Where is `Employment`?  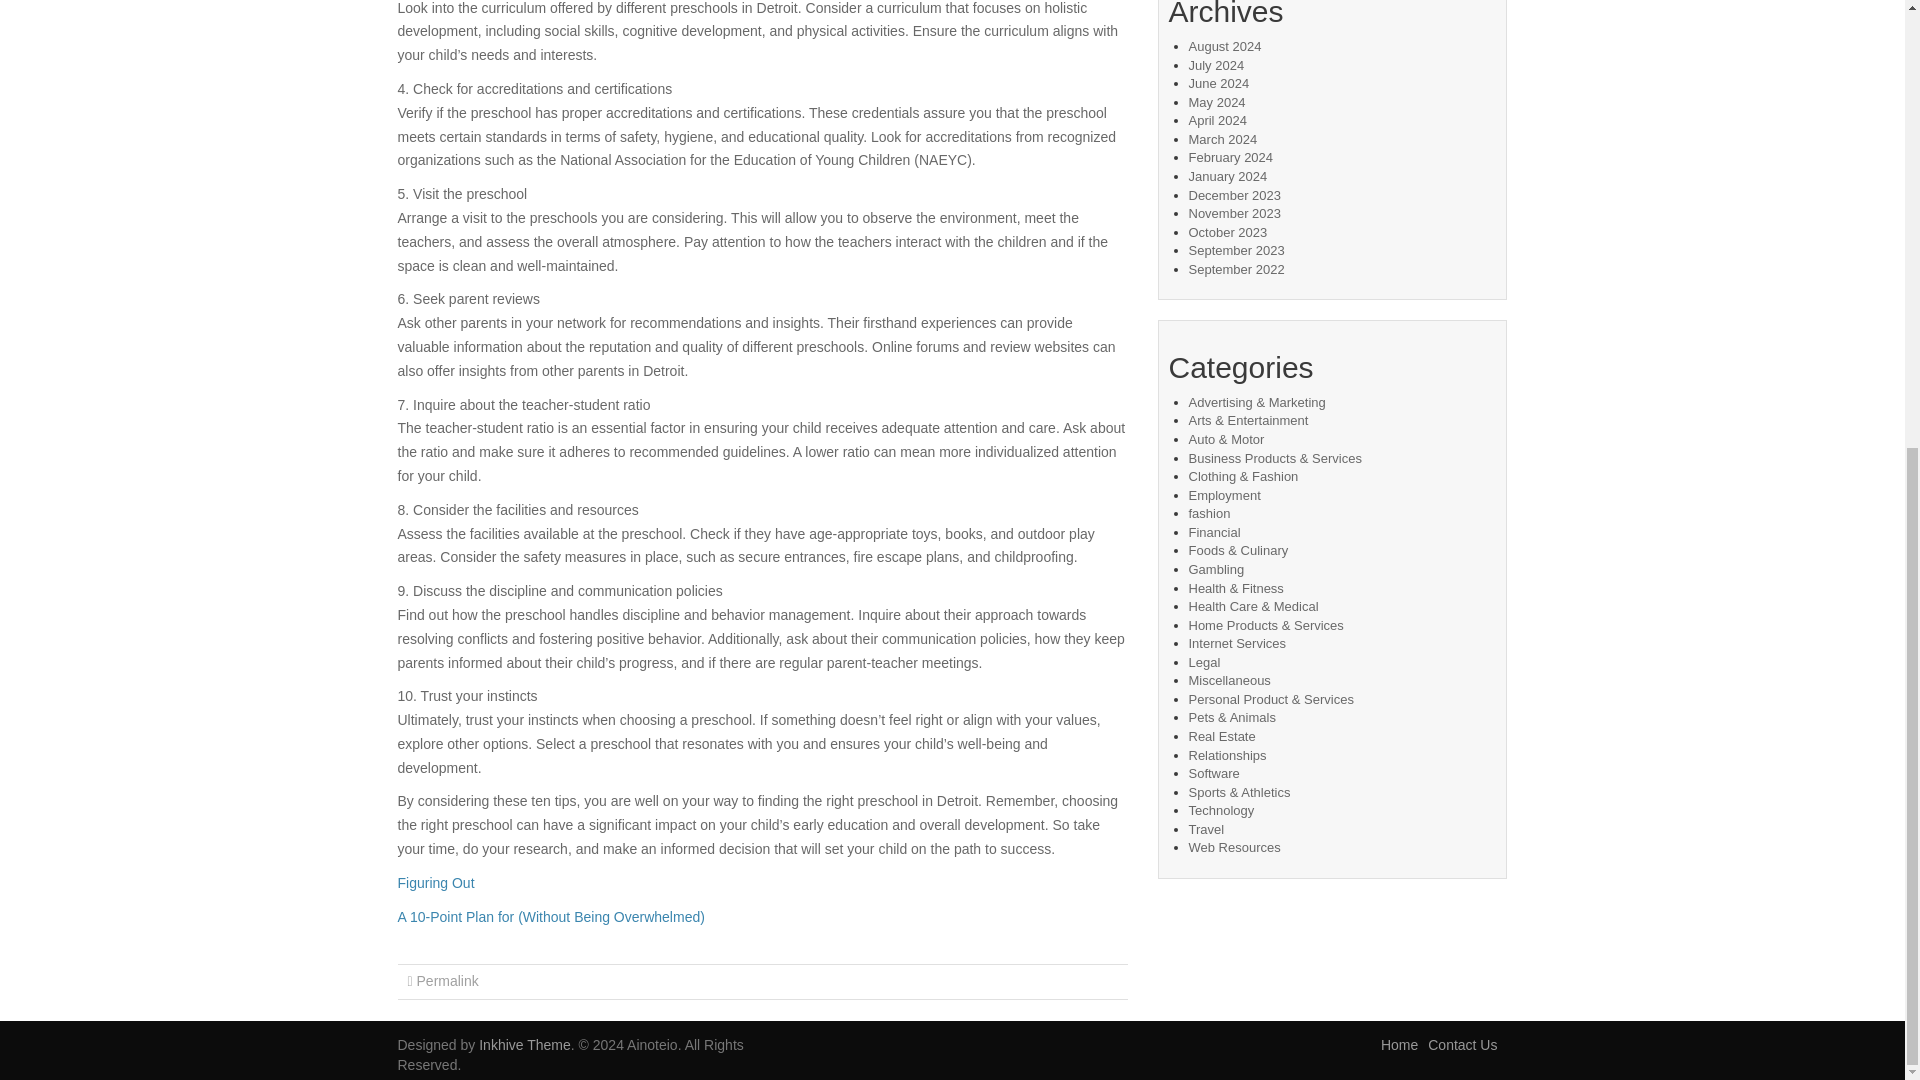
Employment is located at coordinates (1224, 496).